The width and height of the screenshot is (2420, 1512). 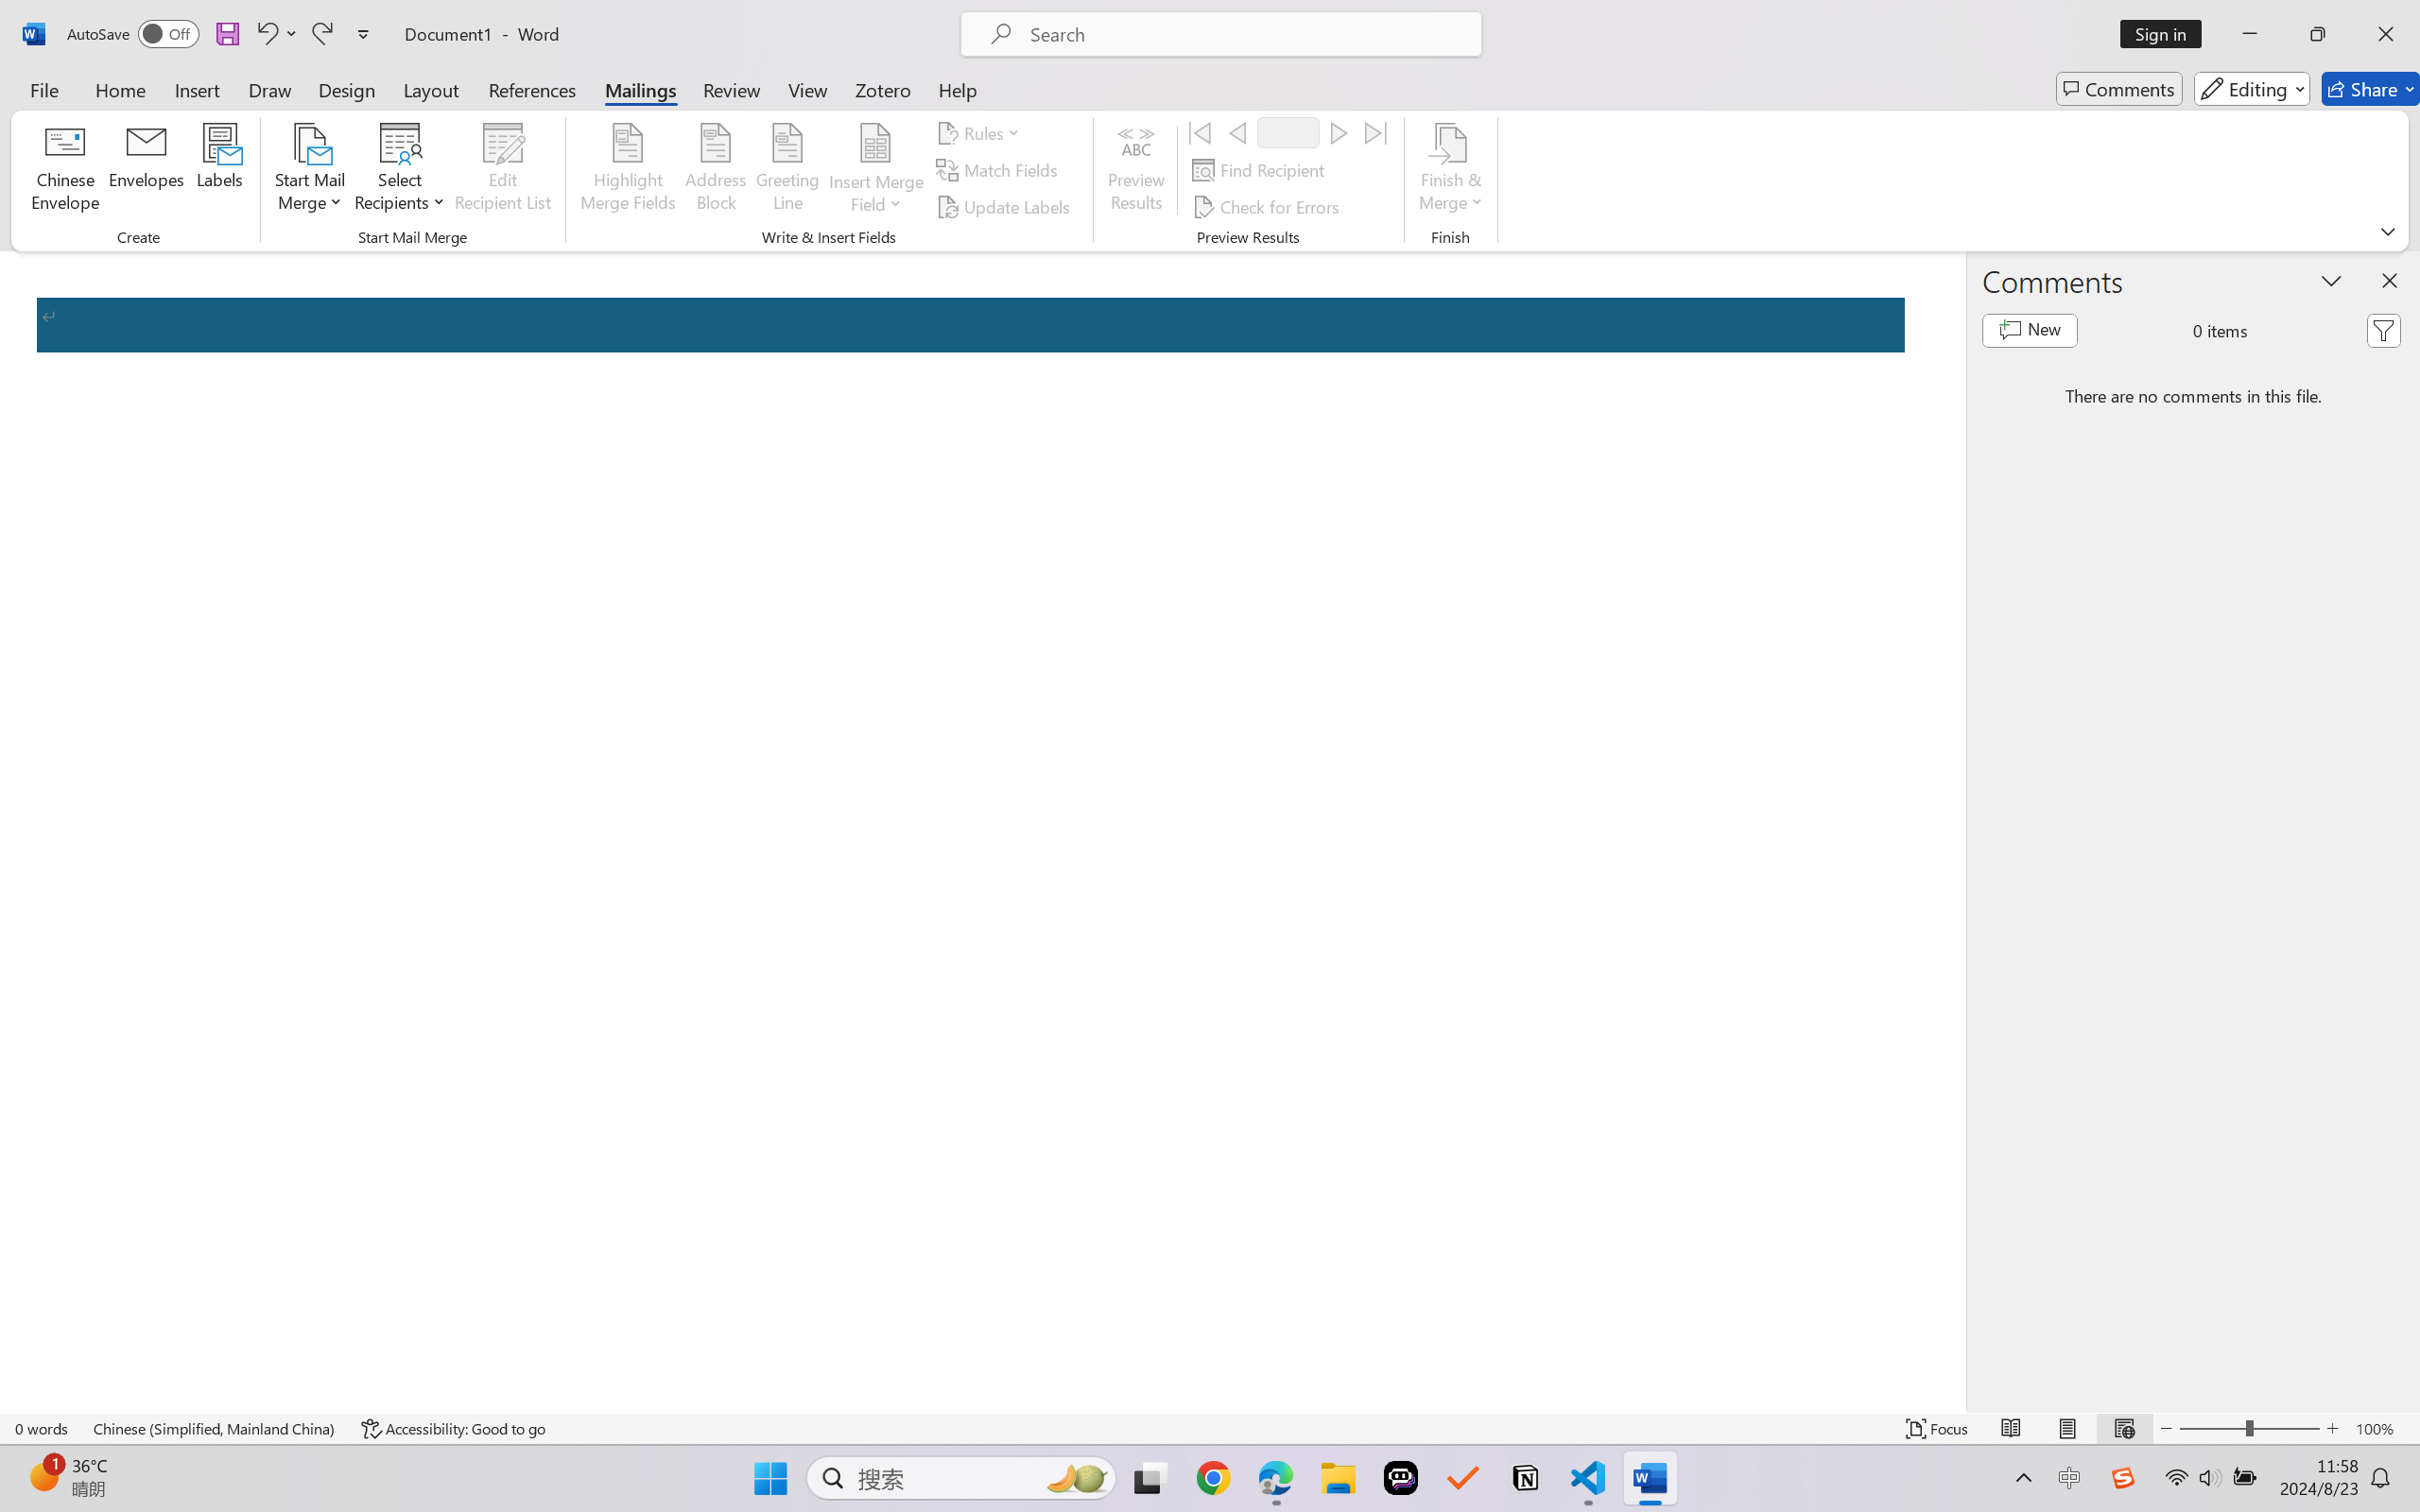 I want to click on Previous, so click(x=1236, y=132).